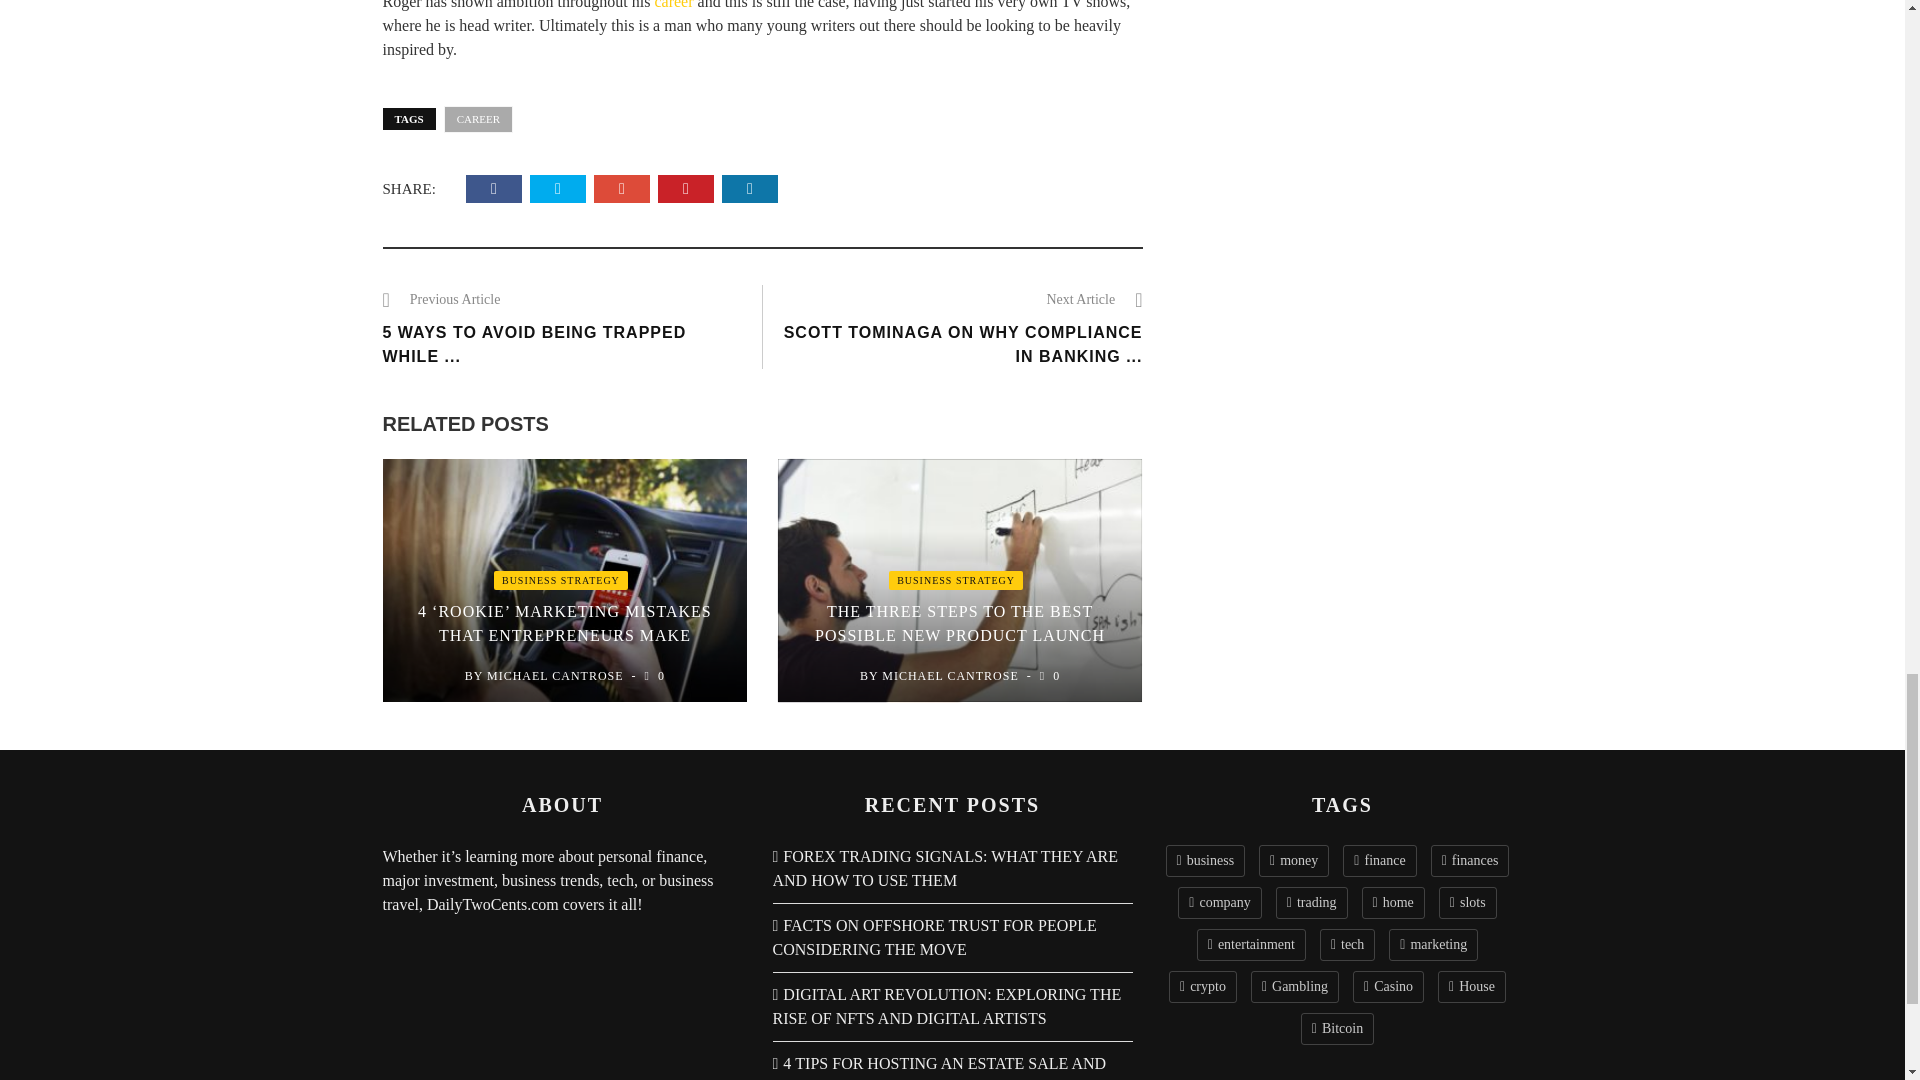 The image size is (1920, 1080). I want to click on Posts by Michael Cantrose, so click(950, 675).